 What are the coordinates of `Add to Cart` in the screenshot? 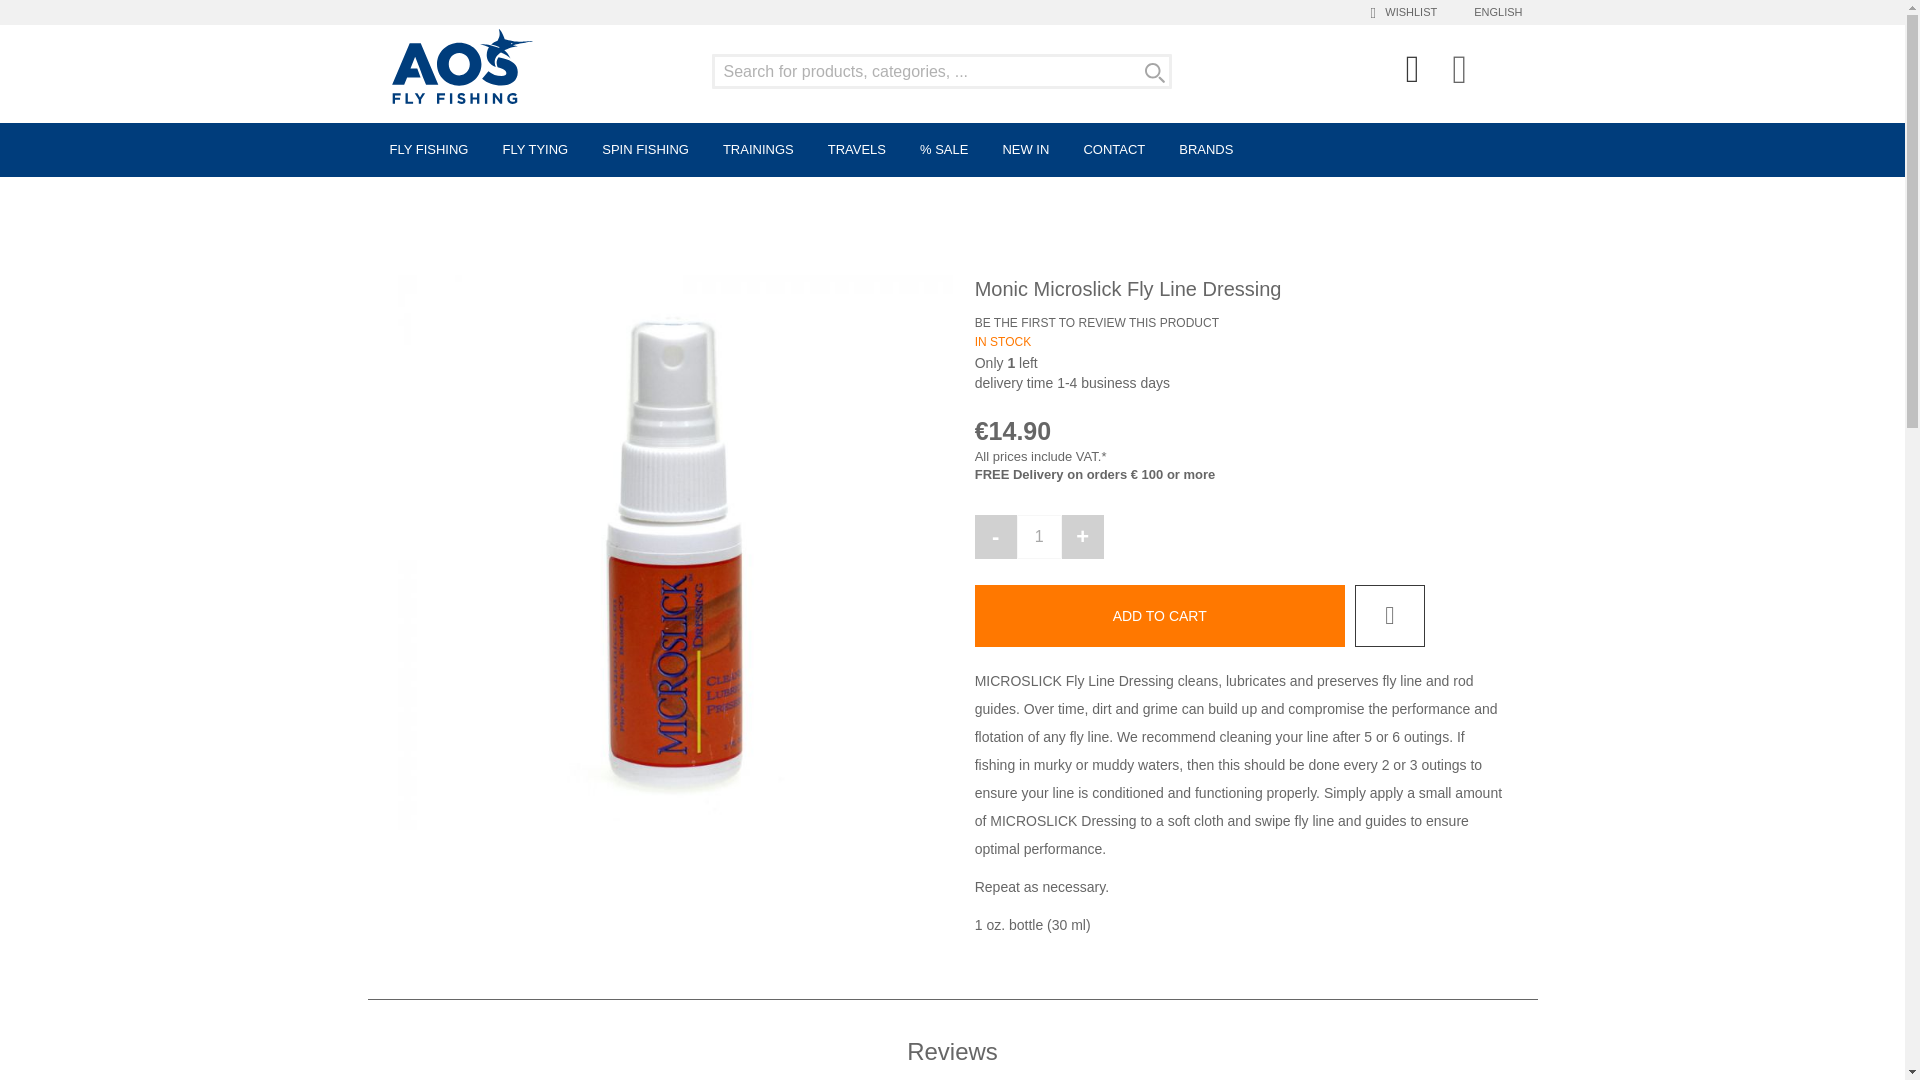 It's located at (1160, 616).